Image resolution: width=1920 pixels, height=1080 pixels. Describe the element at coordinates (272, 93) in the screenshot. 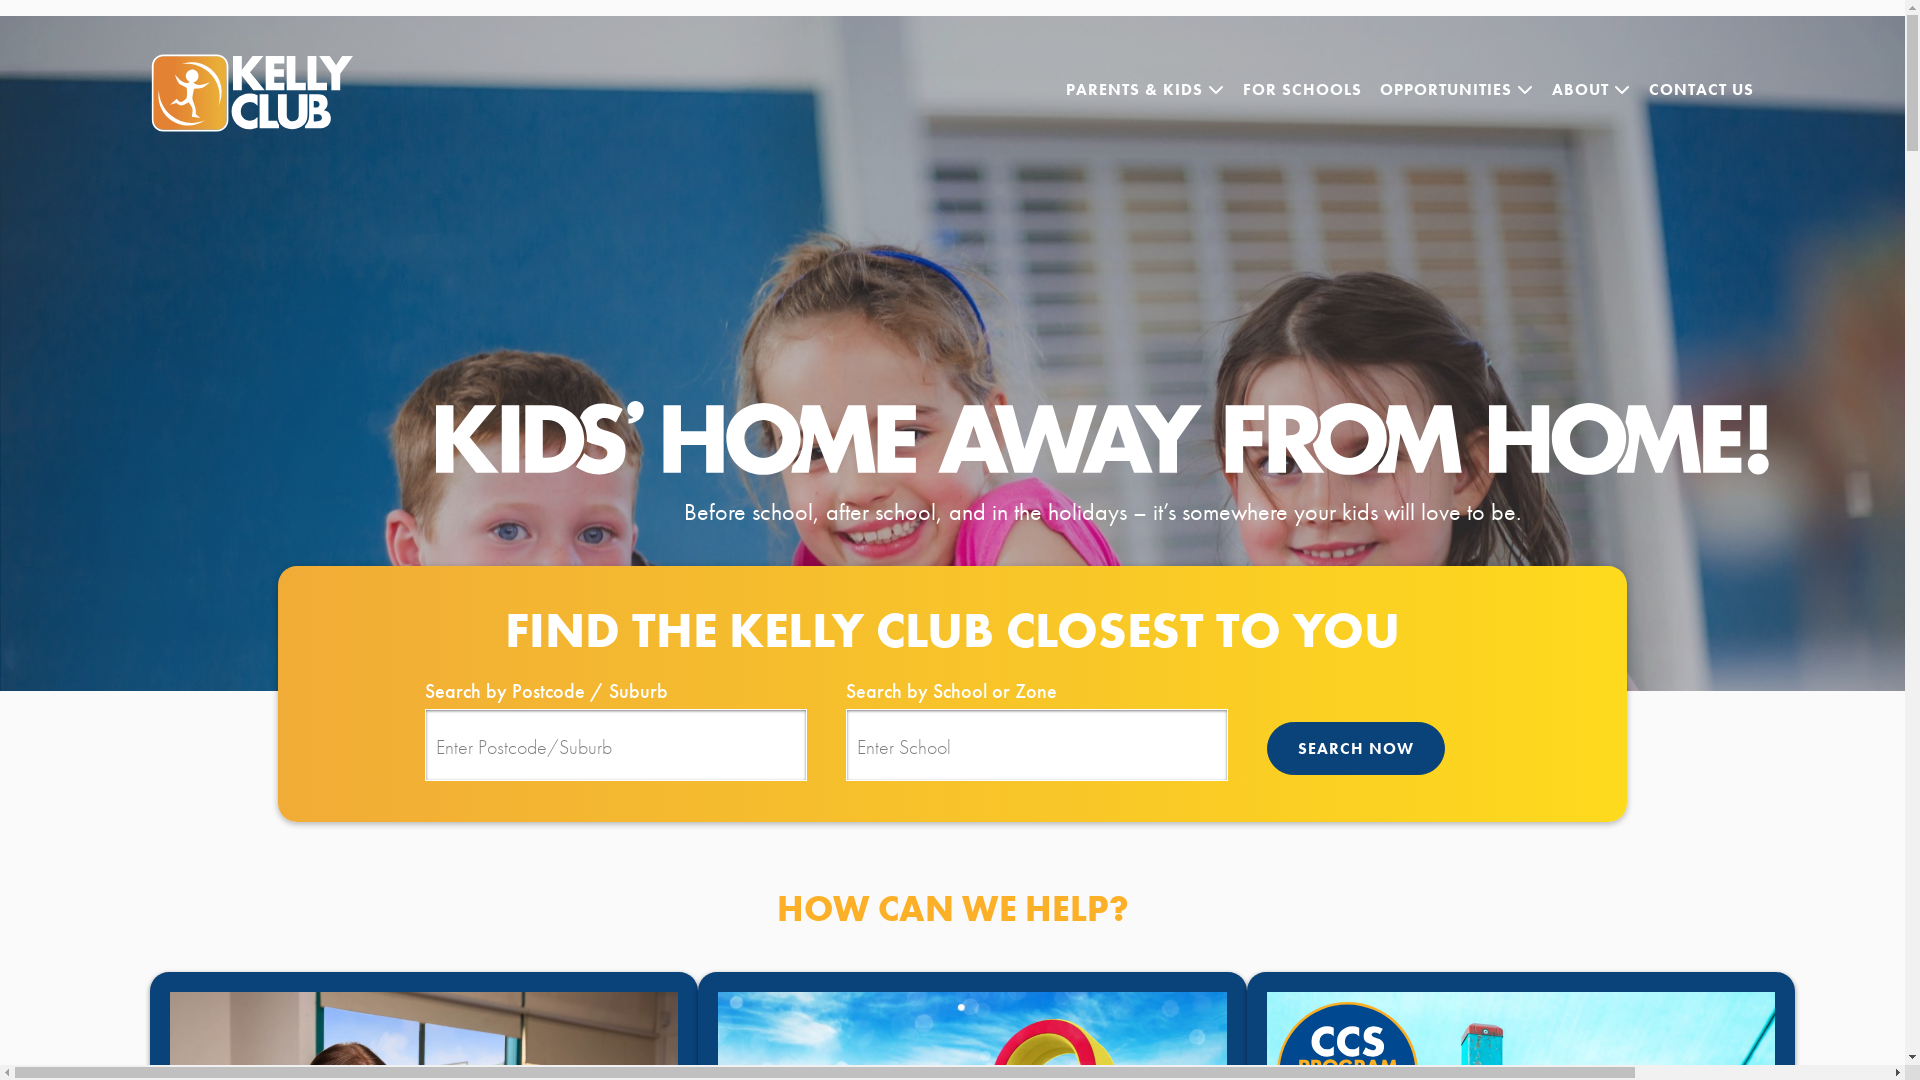

I see `Kelly Club OSHC` at that location.